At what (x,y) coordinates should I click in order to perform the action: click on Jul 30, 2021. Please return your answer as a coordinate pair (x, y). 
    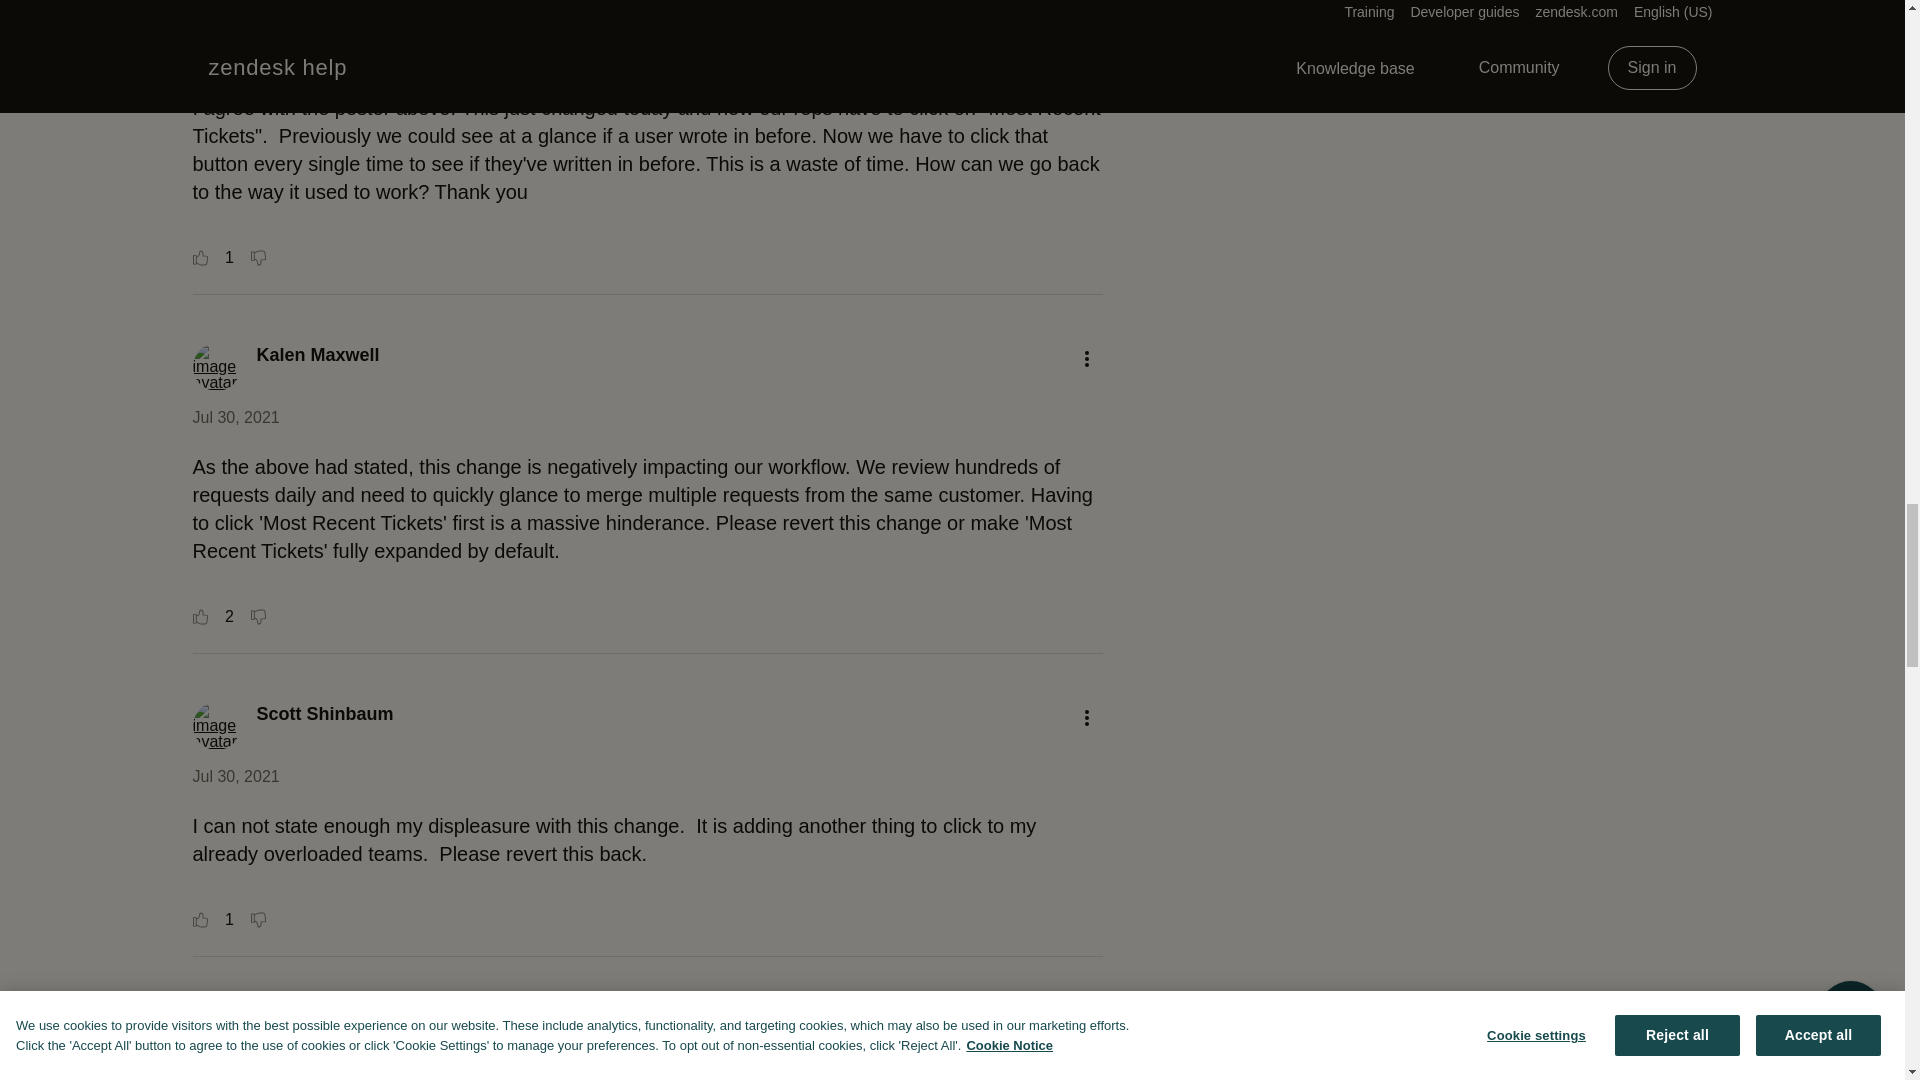
    Looking at the image, I should click on (235, 417).